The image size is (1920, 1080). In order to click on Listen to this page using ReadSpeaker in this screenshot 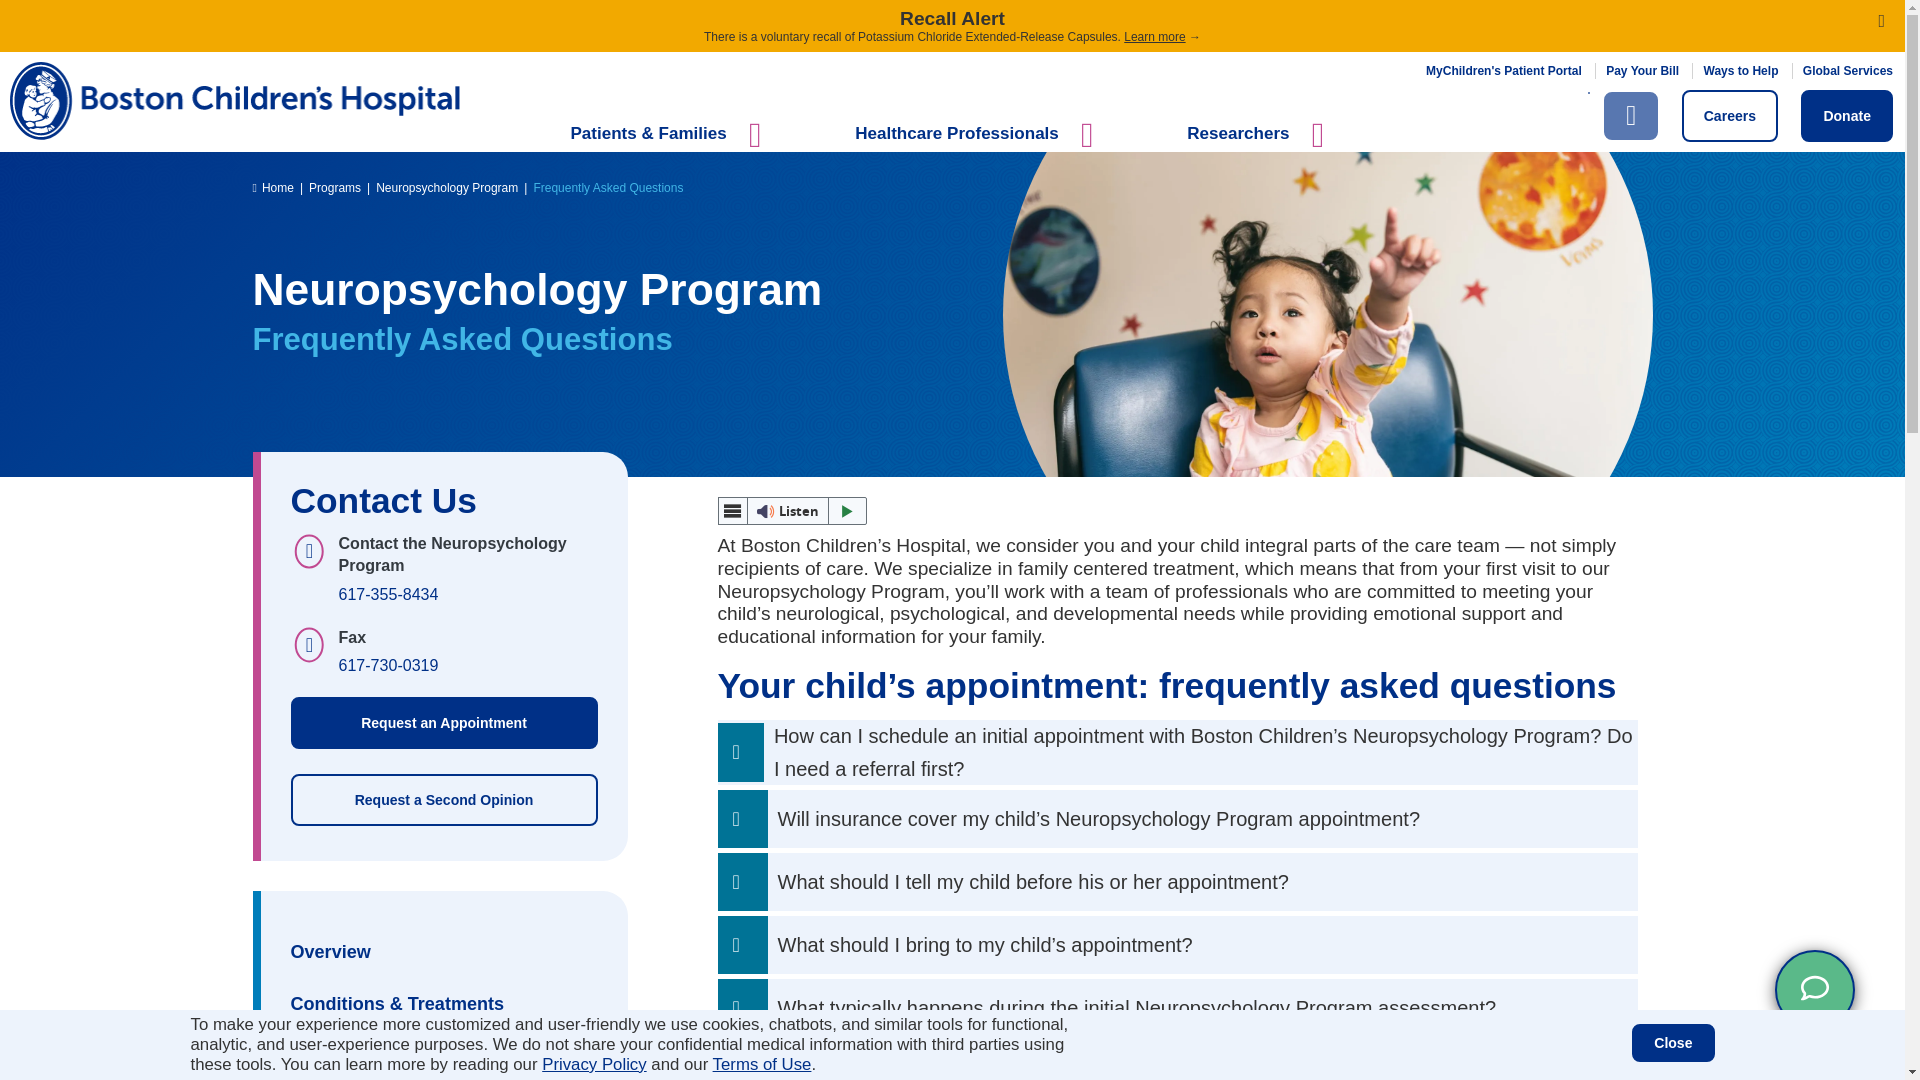, I will do `click(792, 510)`.